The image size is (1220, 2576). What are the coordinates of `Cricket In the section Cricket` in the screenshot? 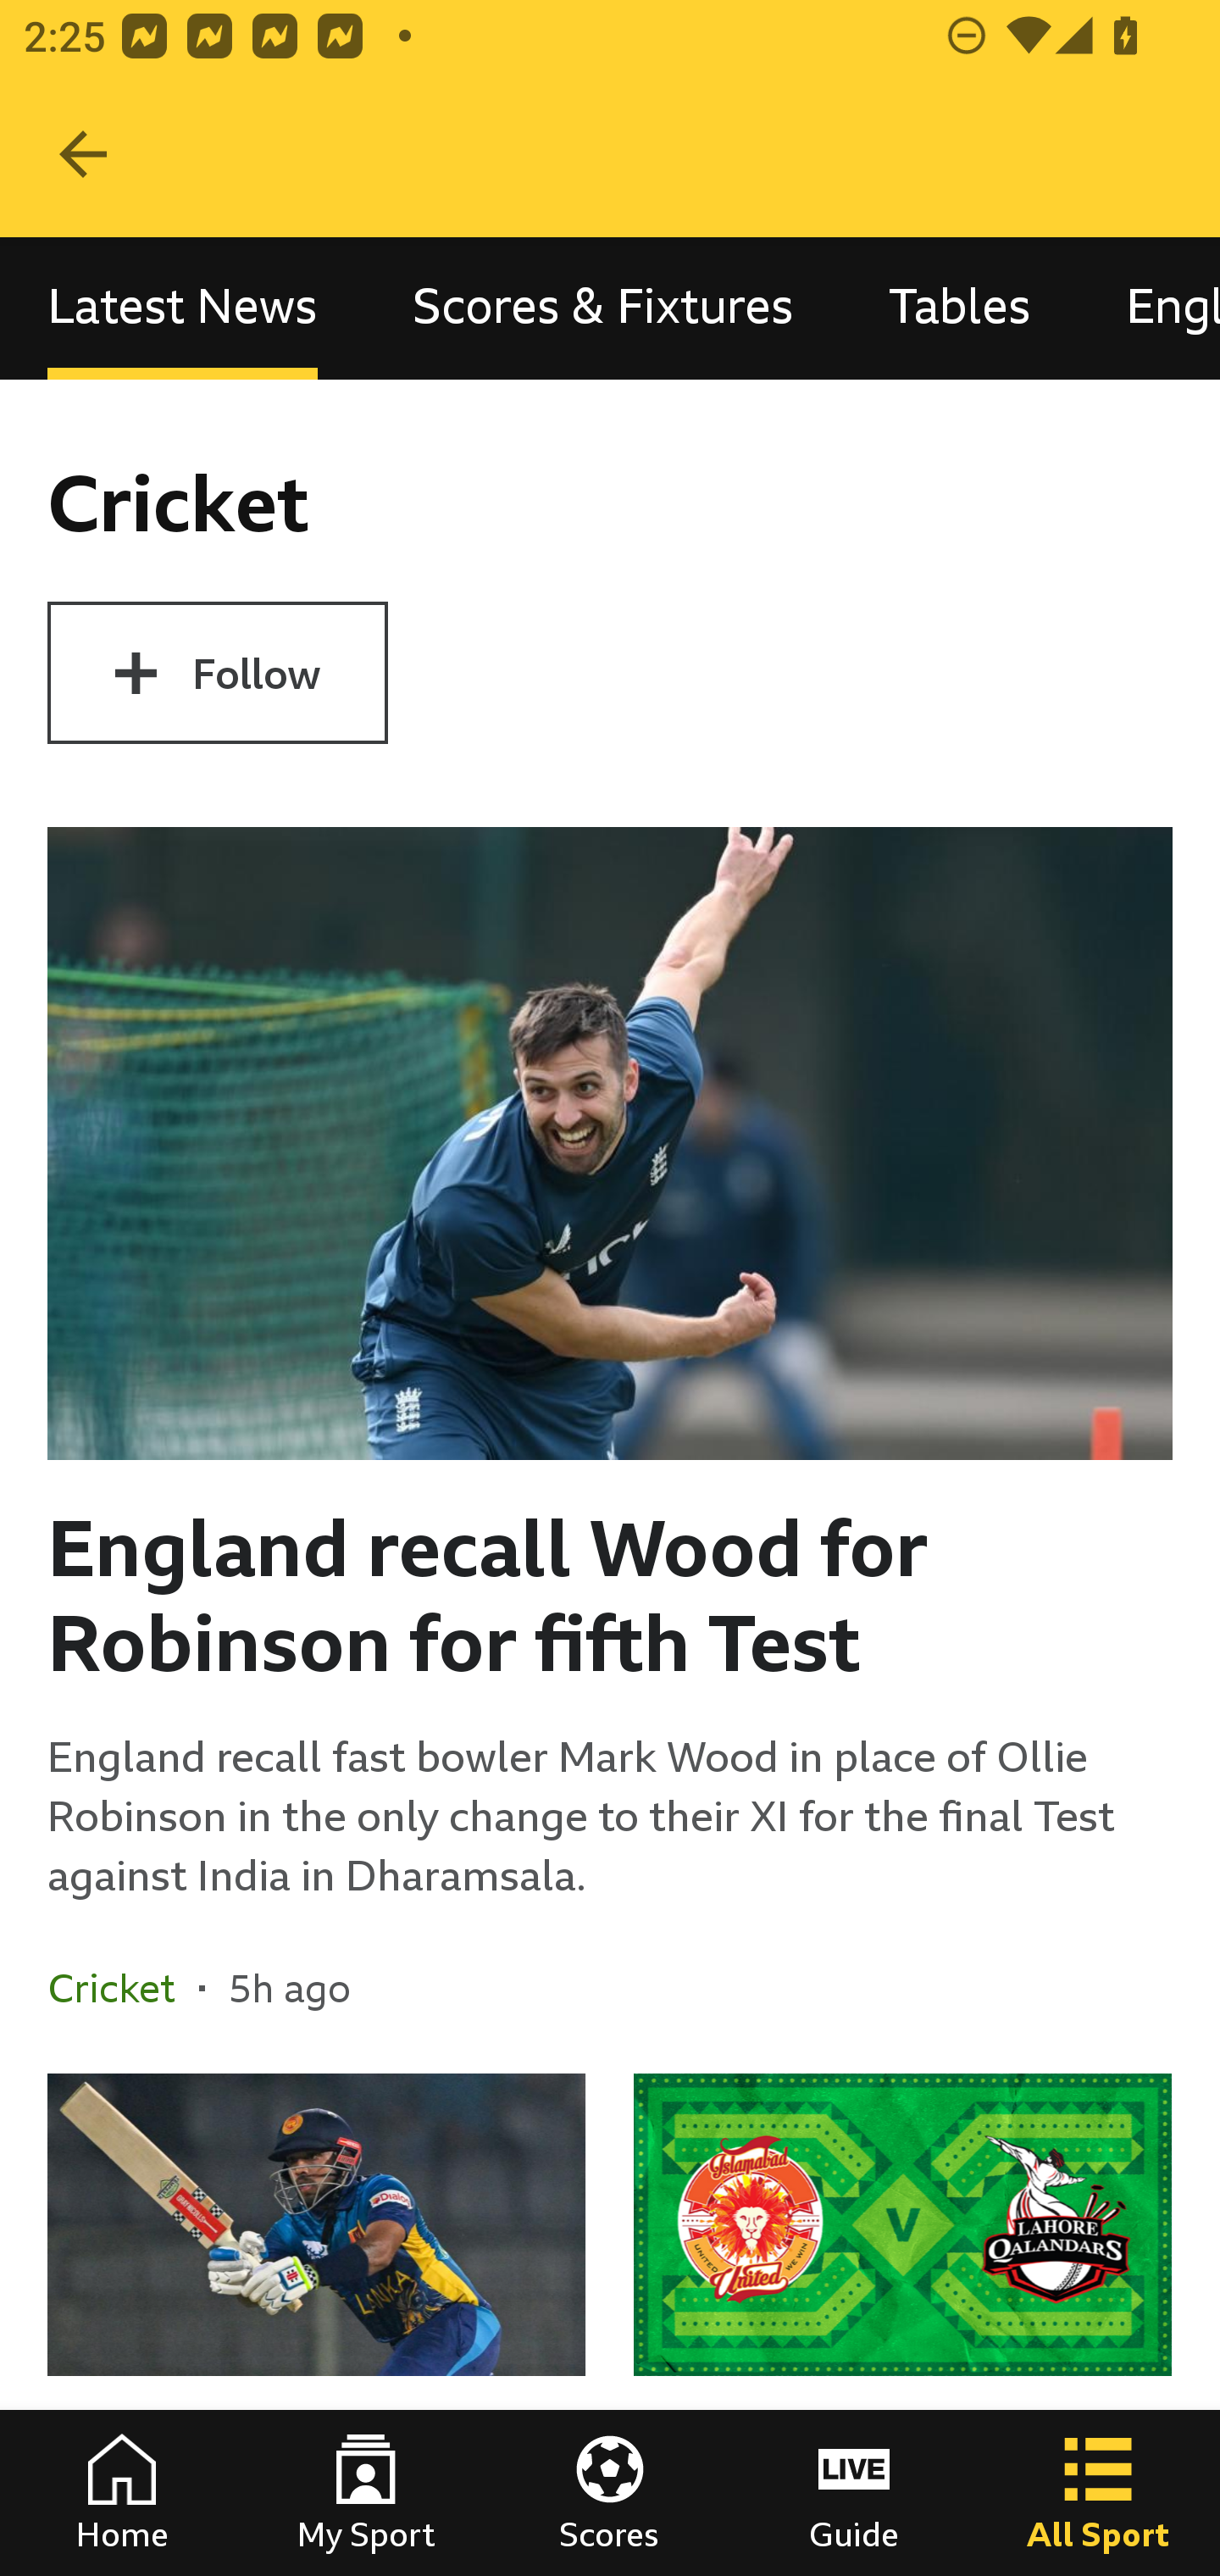 It's located at (123, 1987).